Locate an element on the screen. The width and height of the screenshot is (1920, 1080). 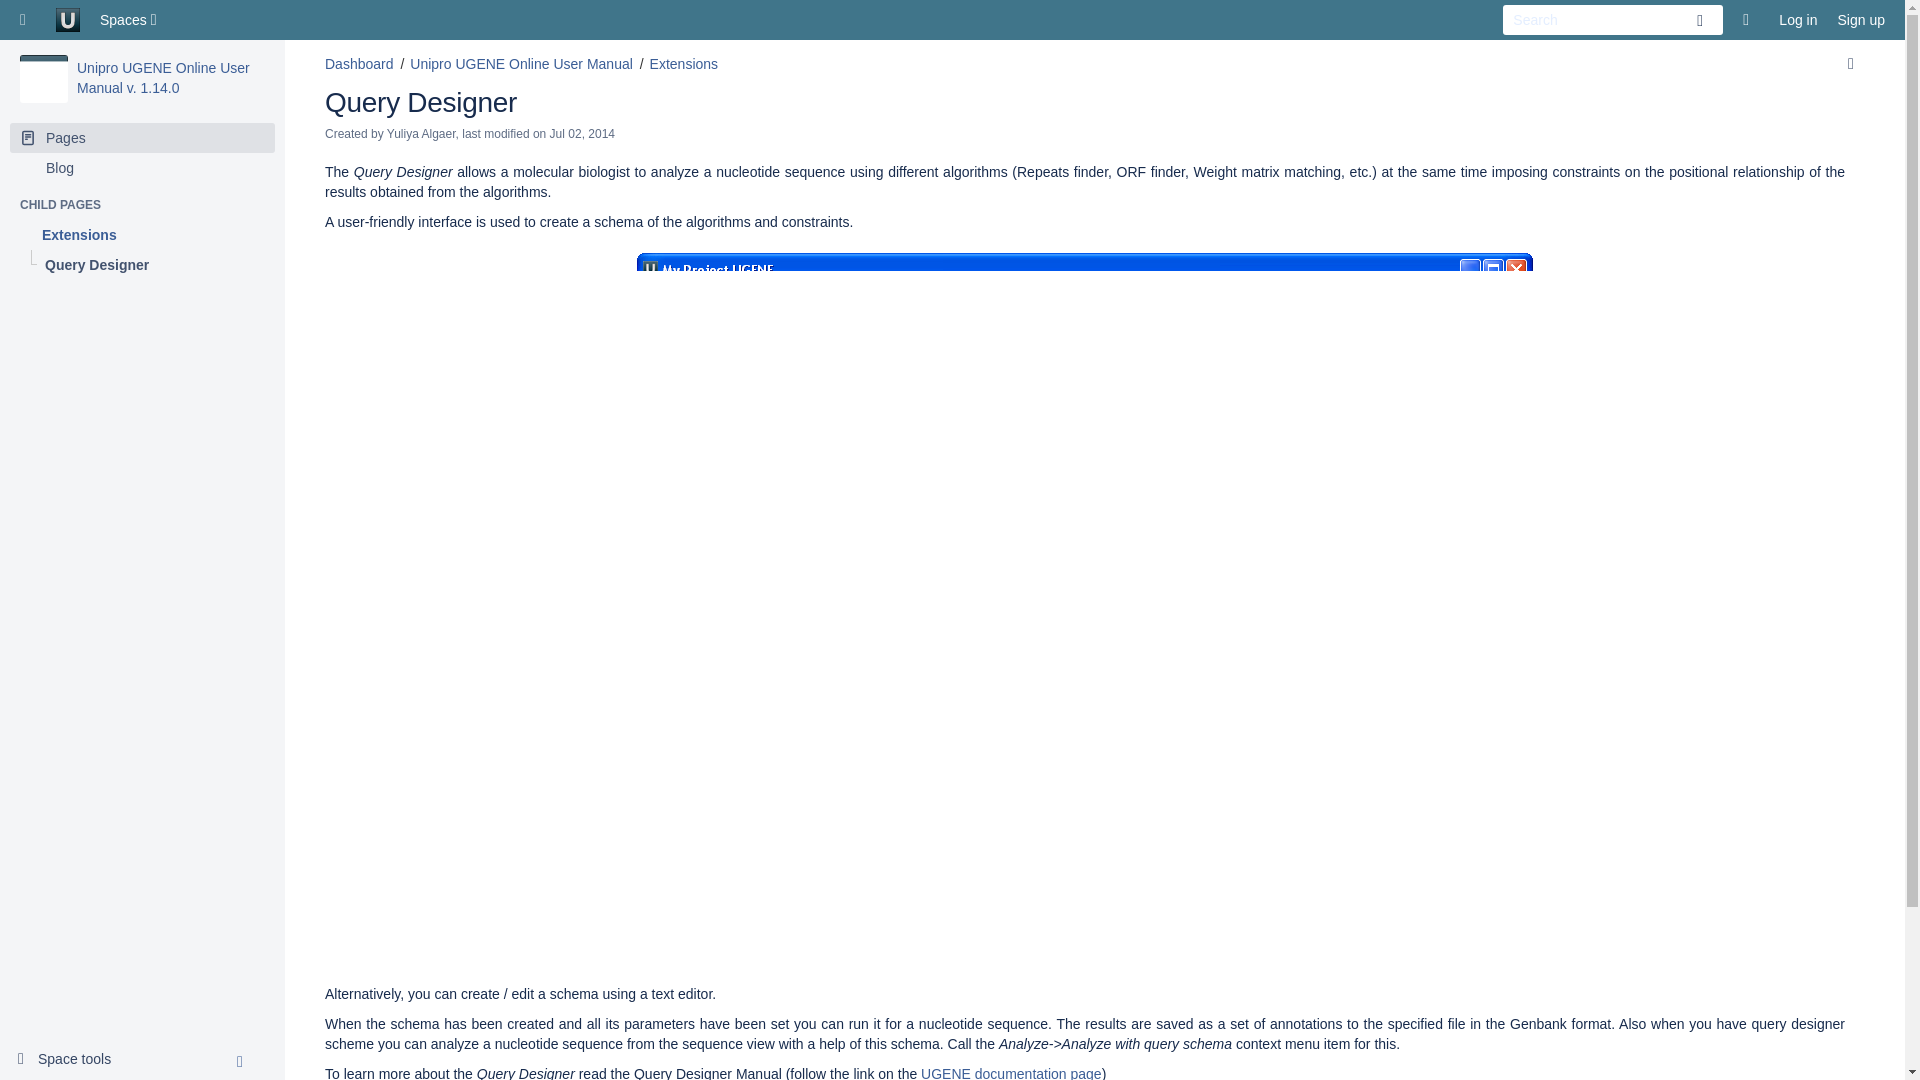
Extensions is located at coordinates (142, 234).